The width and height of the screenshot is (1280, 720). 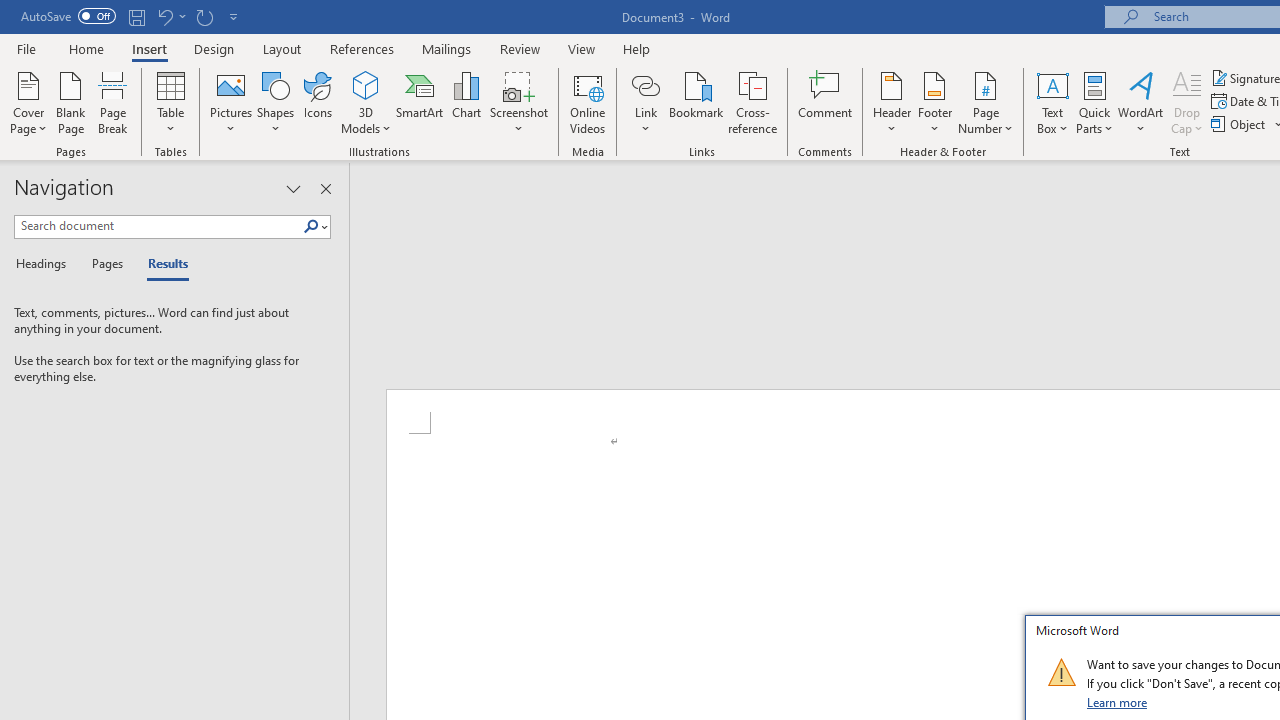 What do you see at coordinates (752, 102) in the screenshot?
I see `Cross-reference...` at bounding box center [752, 102].